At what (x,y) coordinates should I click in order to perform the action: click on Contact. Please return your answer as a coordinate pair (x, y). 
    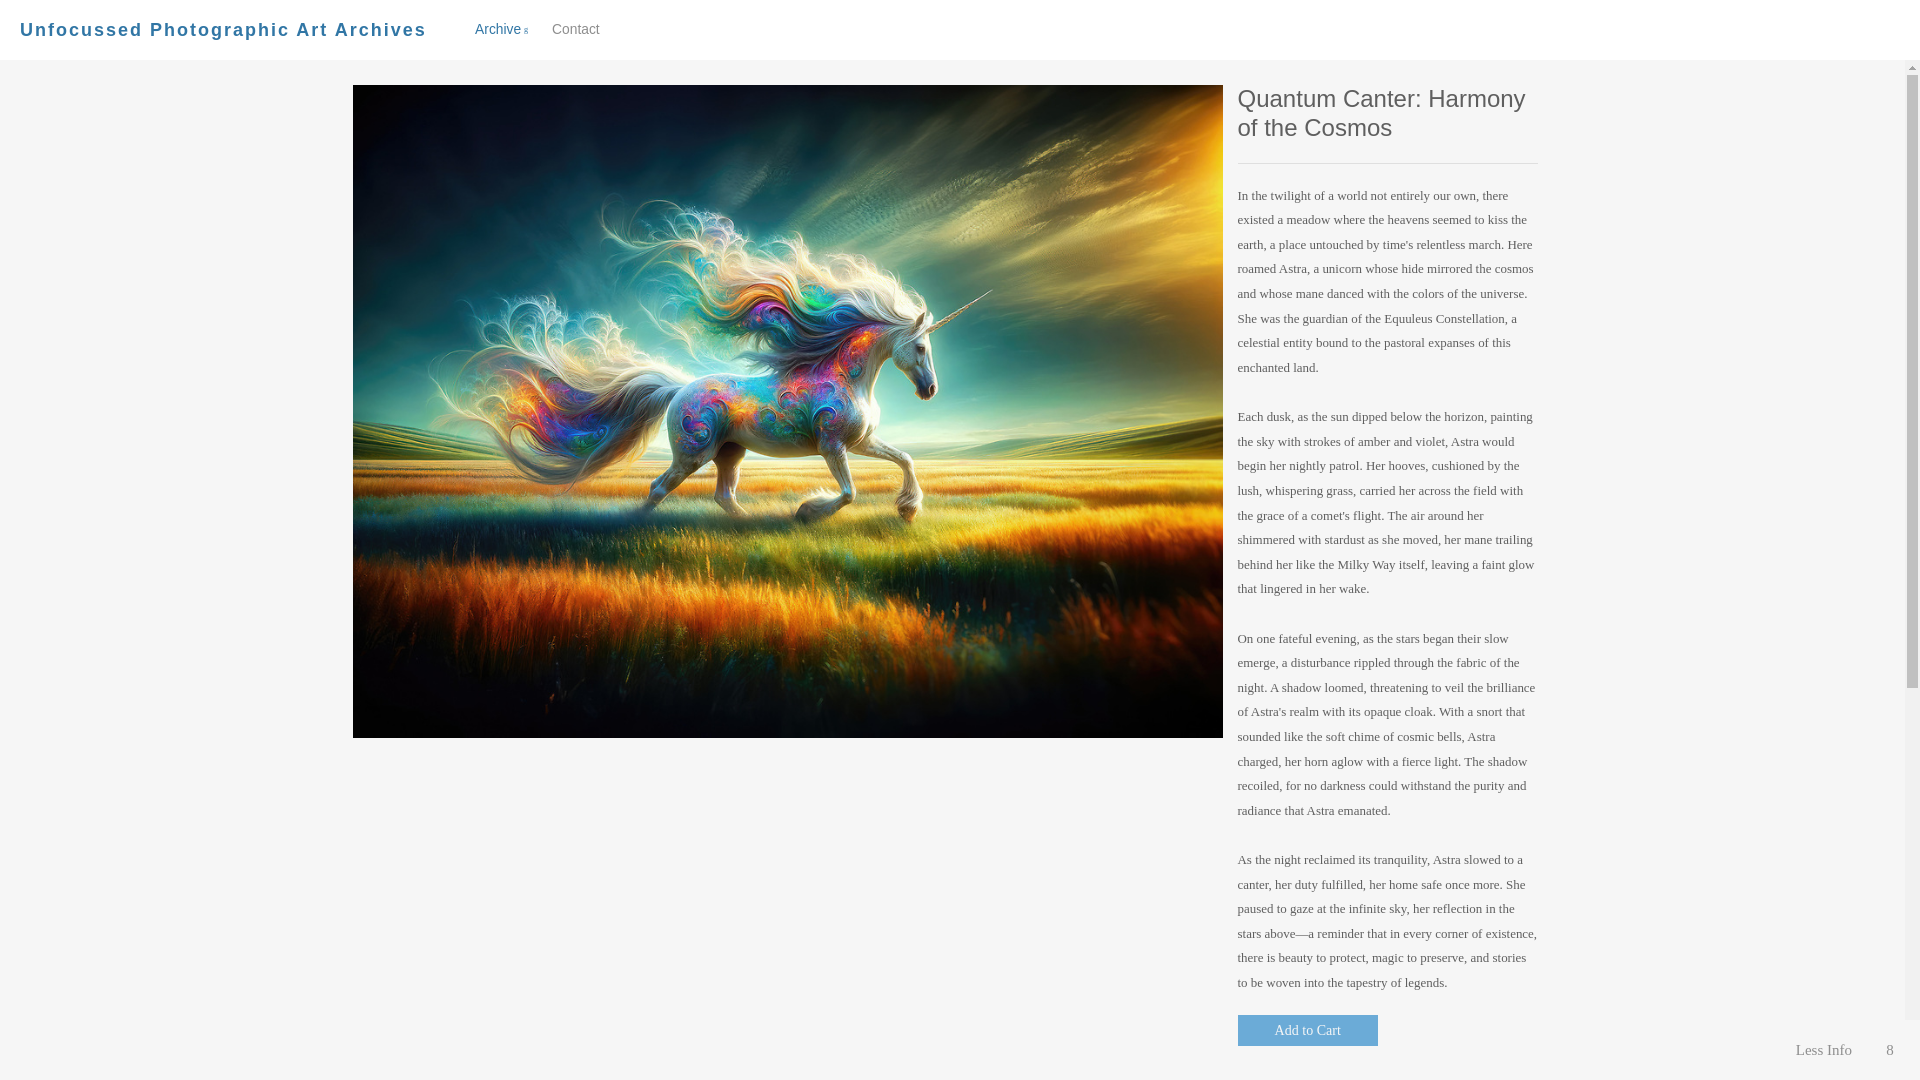
    Looking at the image, I should click on (576, 28).